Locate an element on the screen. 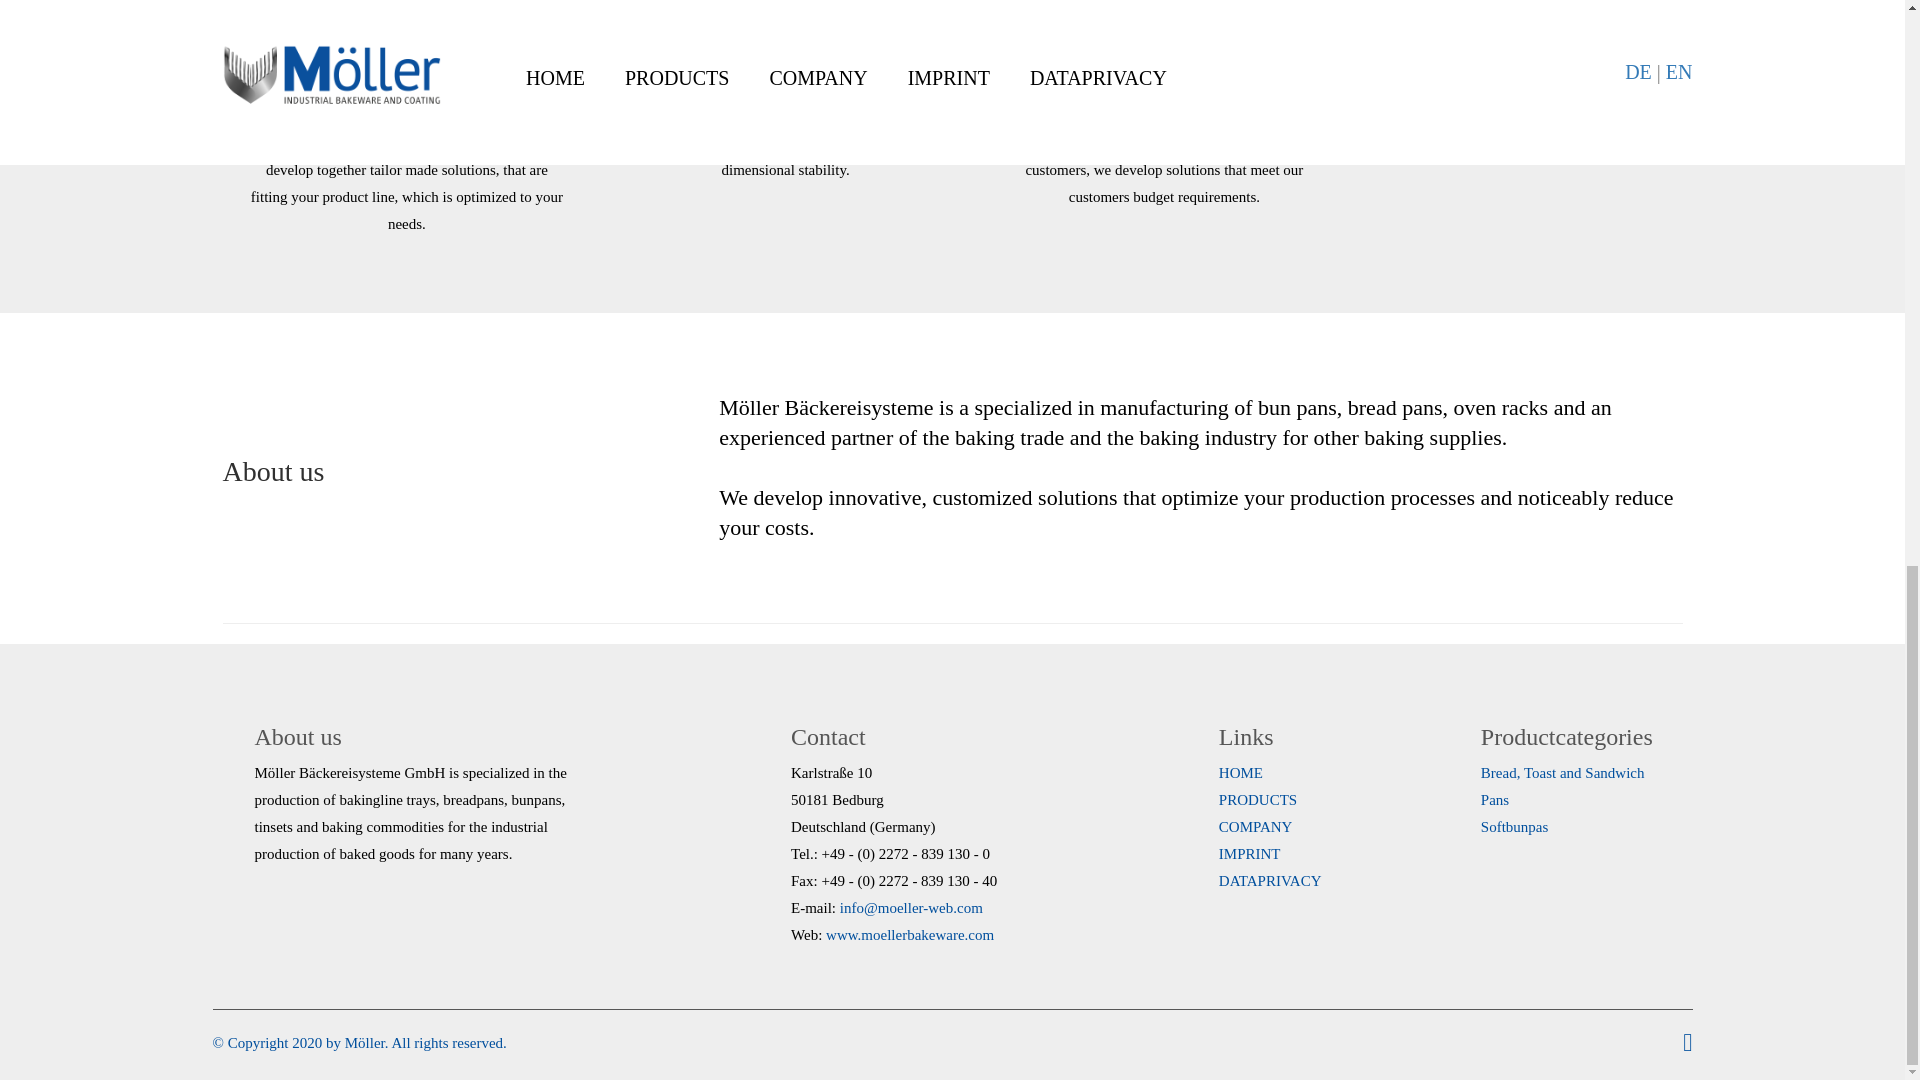 Image resolution: width=1920 pixels, height=1080 pixels. Bread, Toast and Sandwich Pans is located at coordinates (1562, 786).